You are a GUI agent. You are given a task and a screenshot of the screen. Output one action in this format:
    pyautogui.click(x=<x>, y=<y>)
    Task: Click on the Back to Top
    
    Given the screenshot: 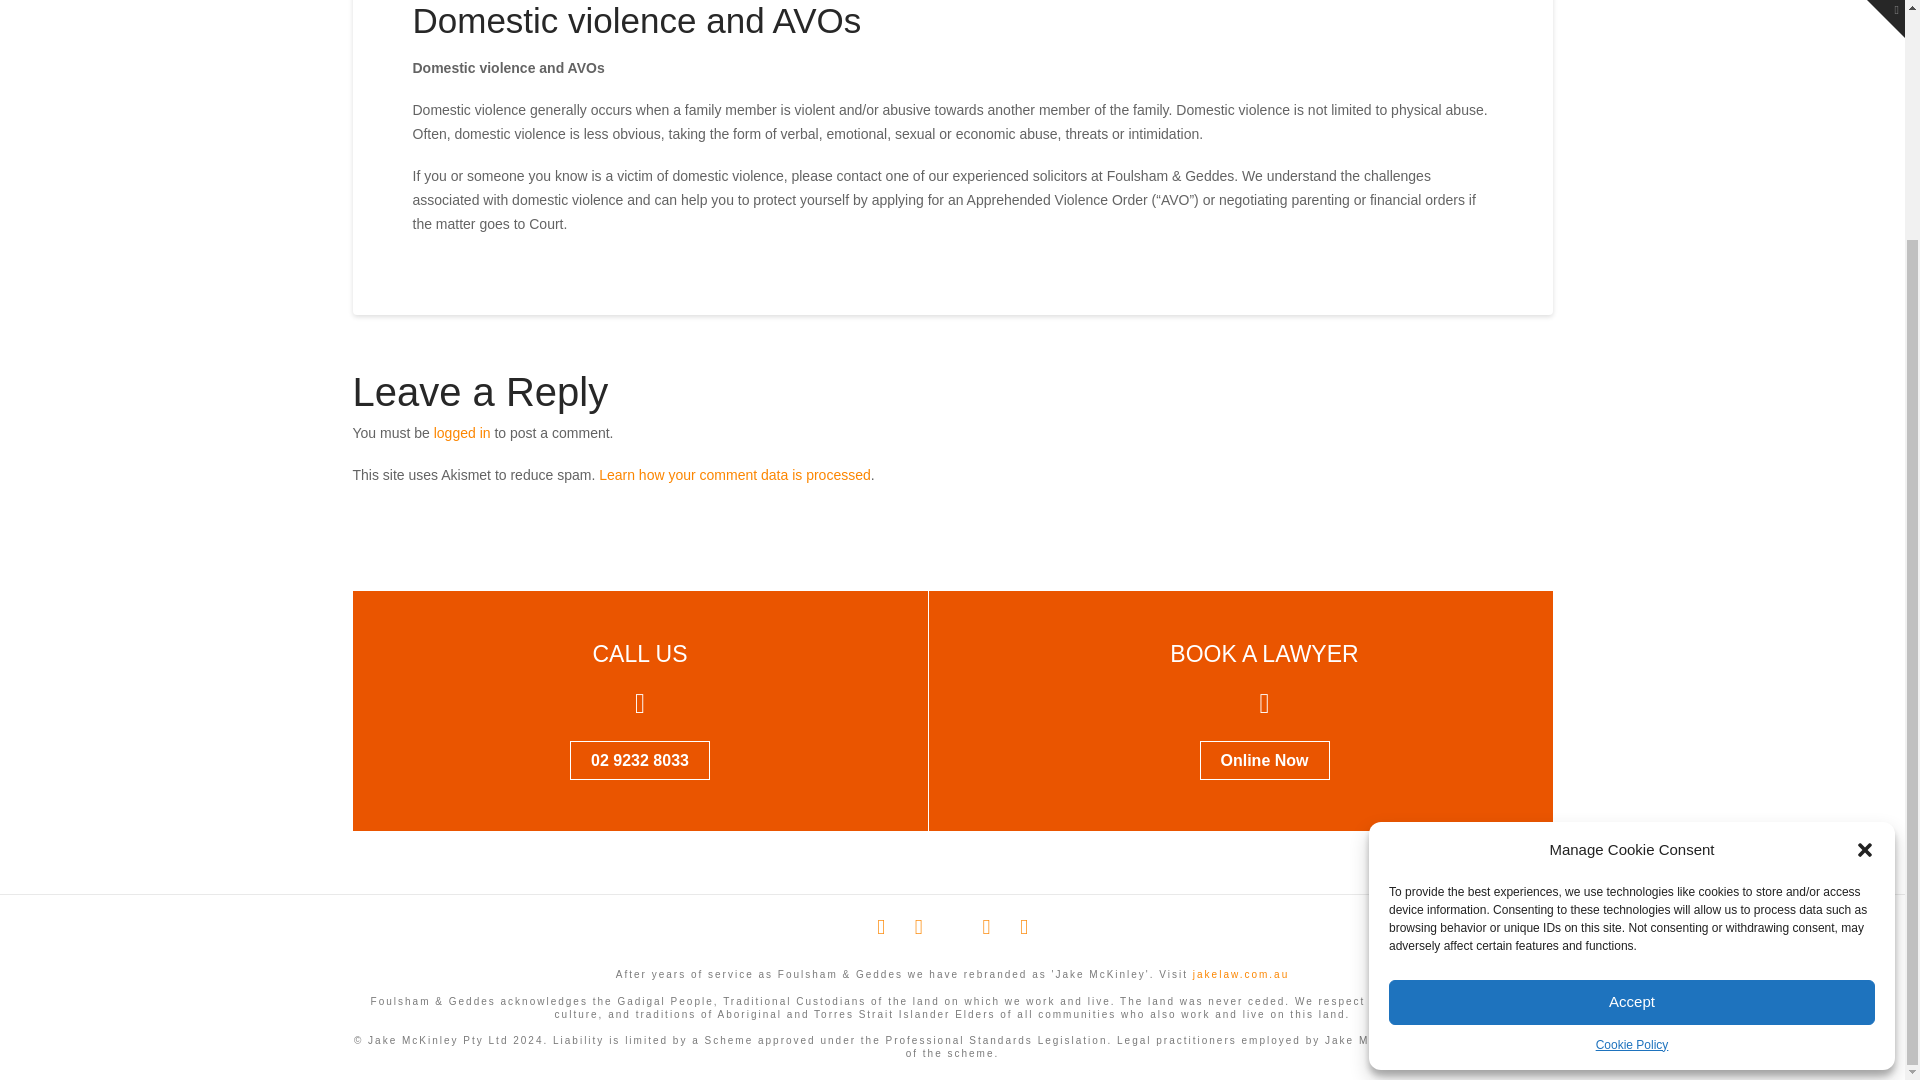 What is the action you would take?
    pyautogui.click(x=1878, y=758)
    